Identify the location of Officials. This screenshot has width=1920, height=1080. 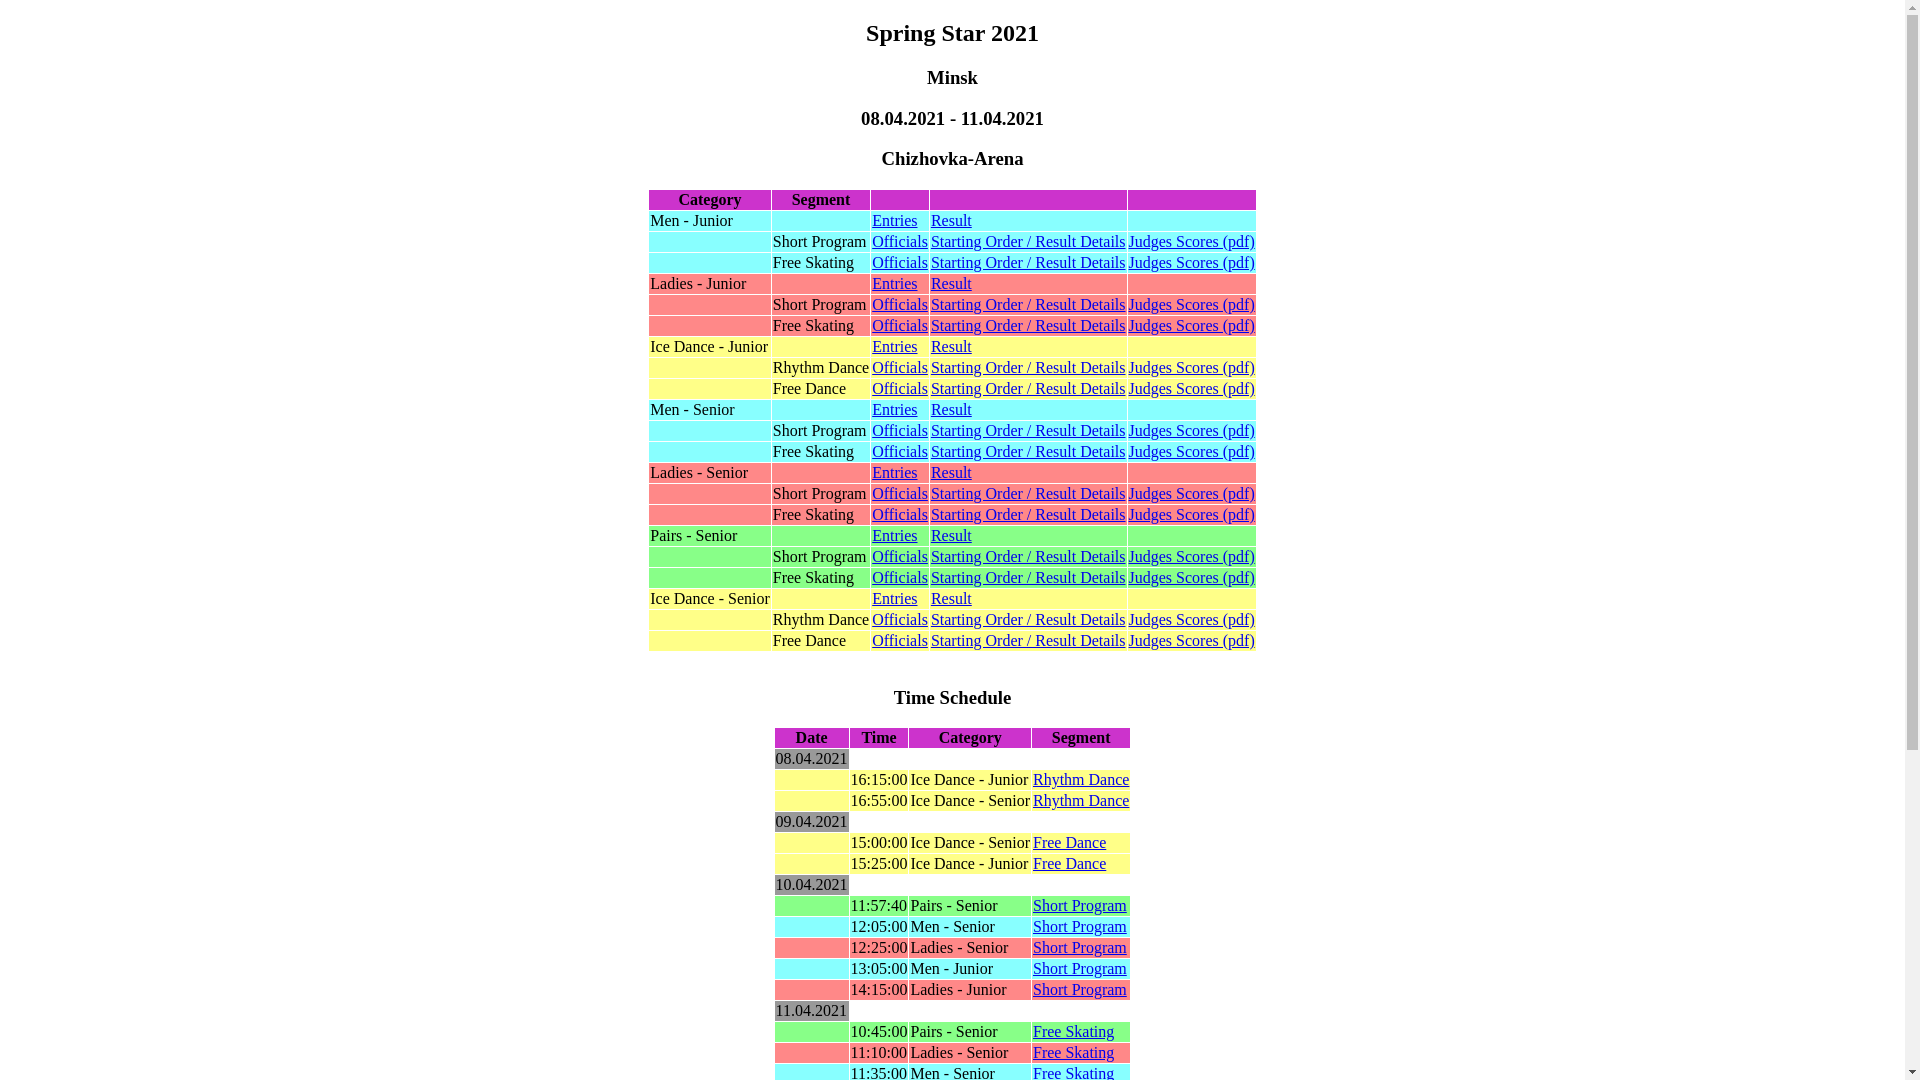
(900, 326).